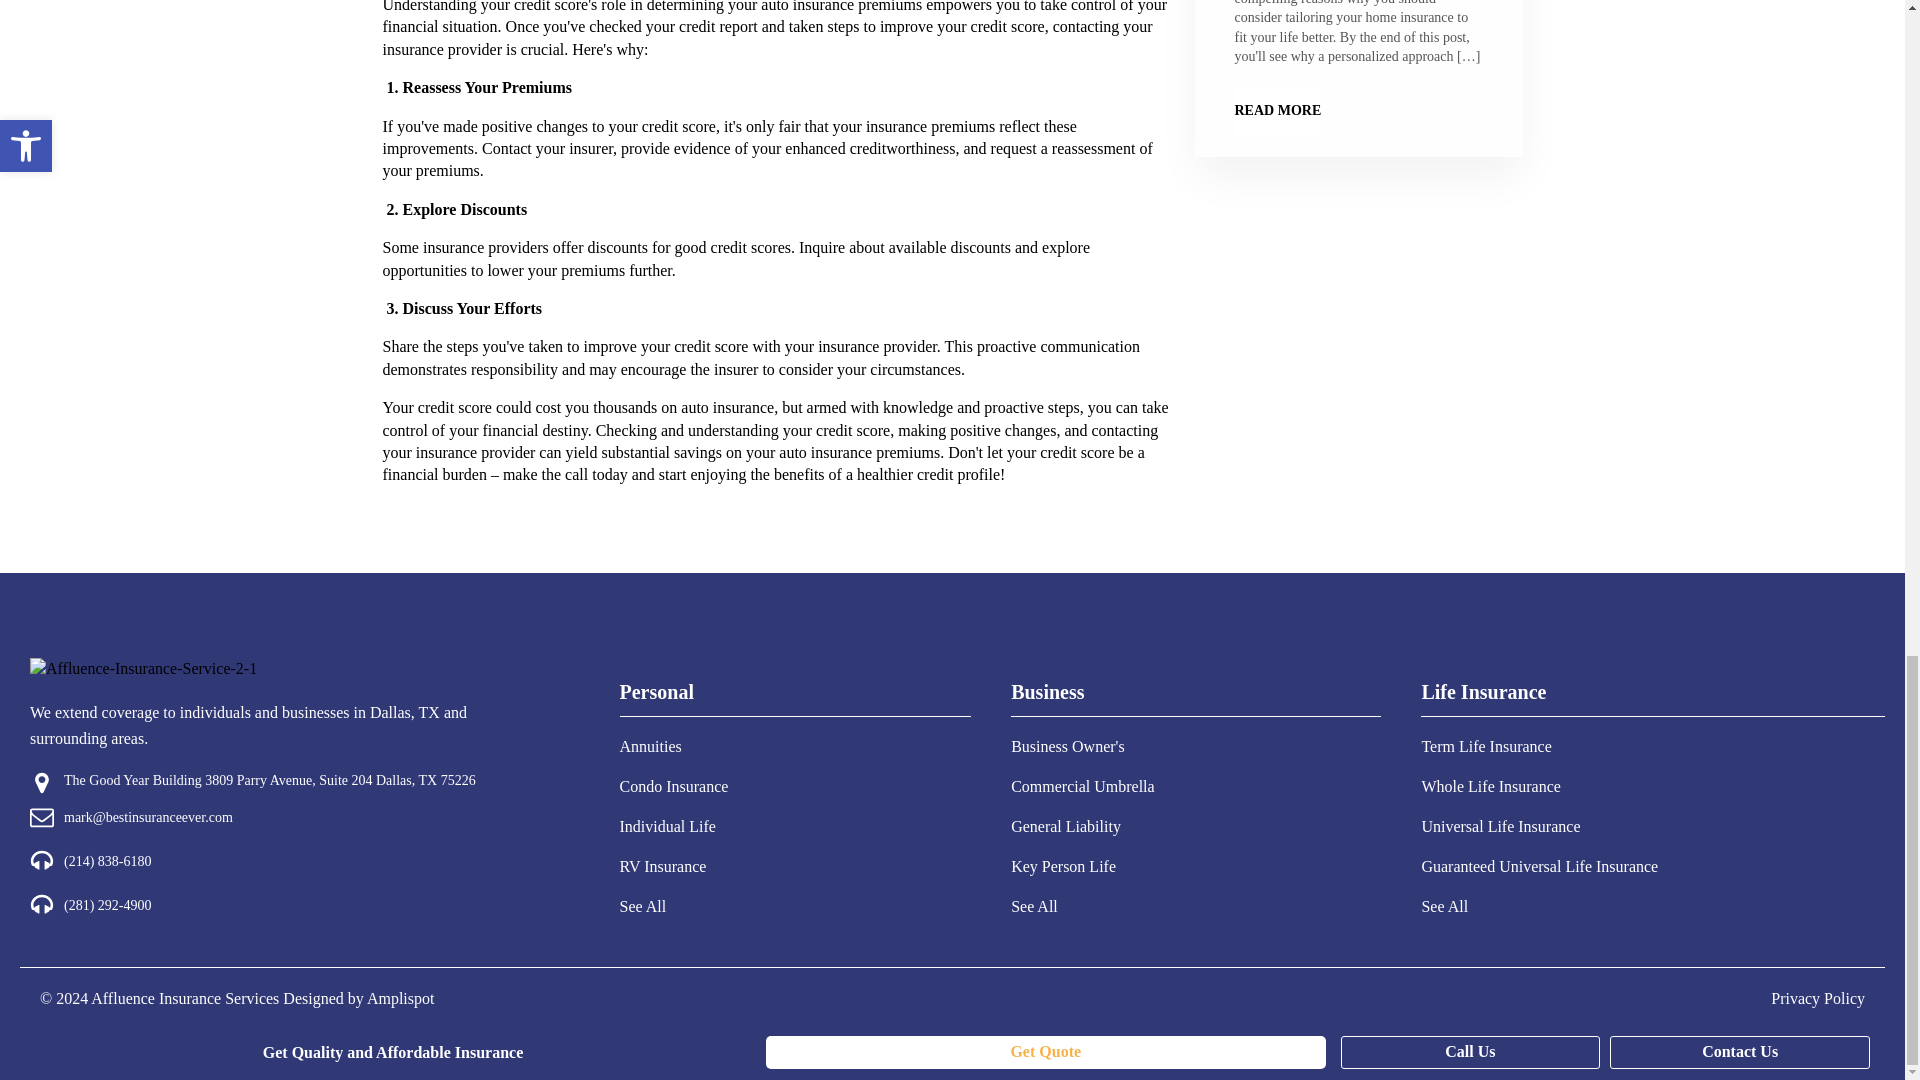 This screenshot has height=1080, width=1920. What do you see at coordinates (1277, 111) in the screenshot?
I see `READ MORE` at bounding box center [1277, 111].